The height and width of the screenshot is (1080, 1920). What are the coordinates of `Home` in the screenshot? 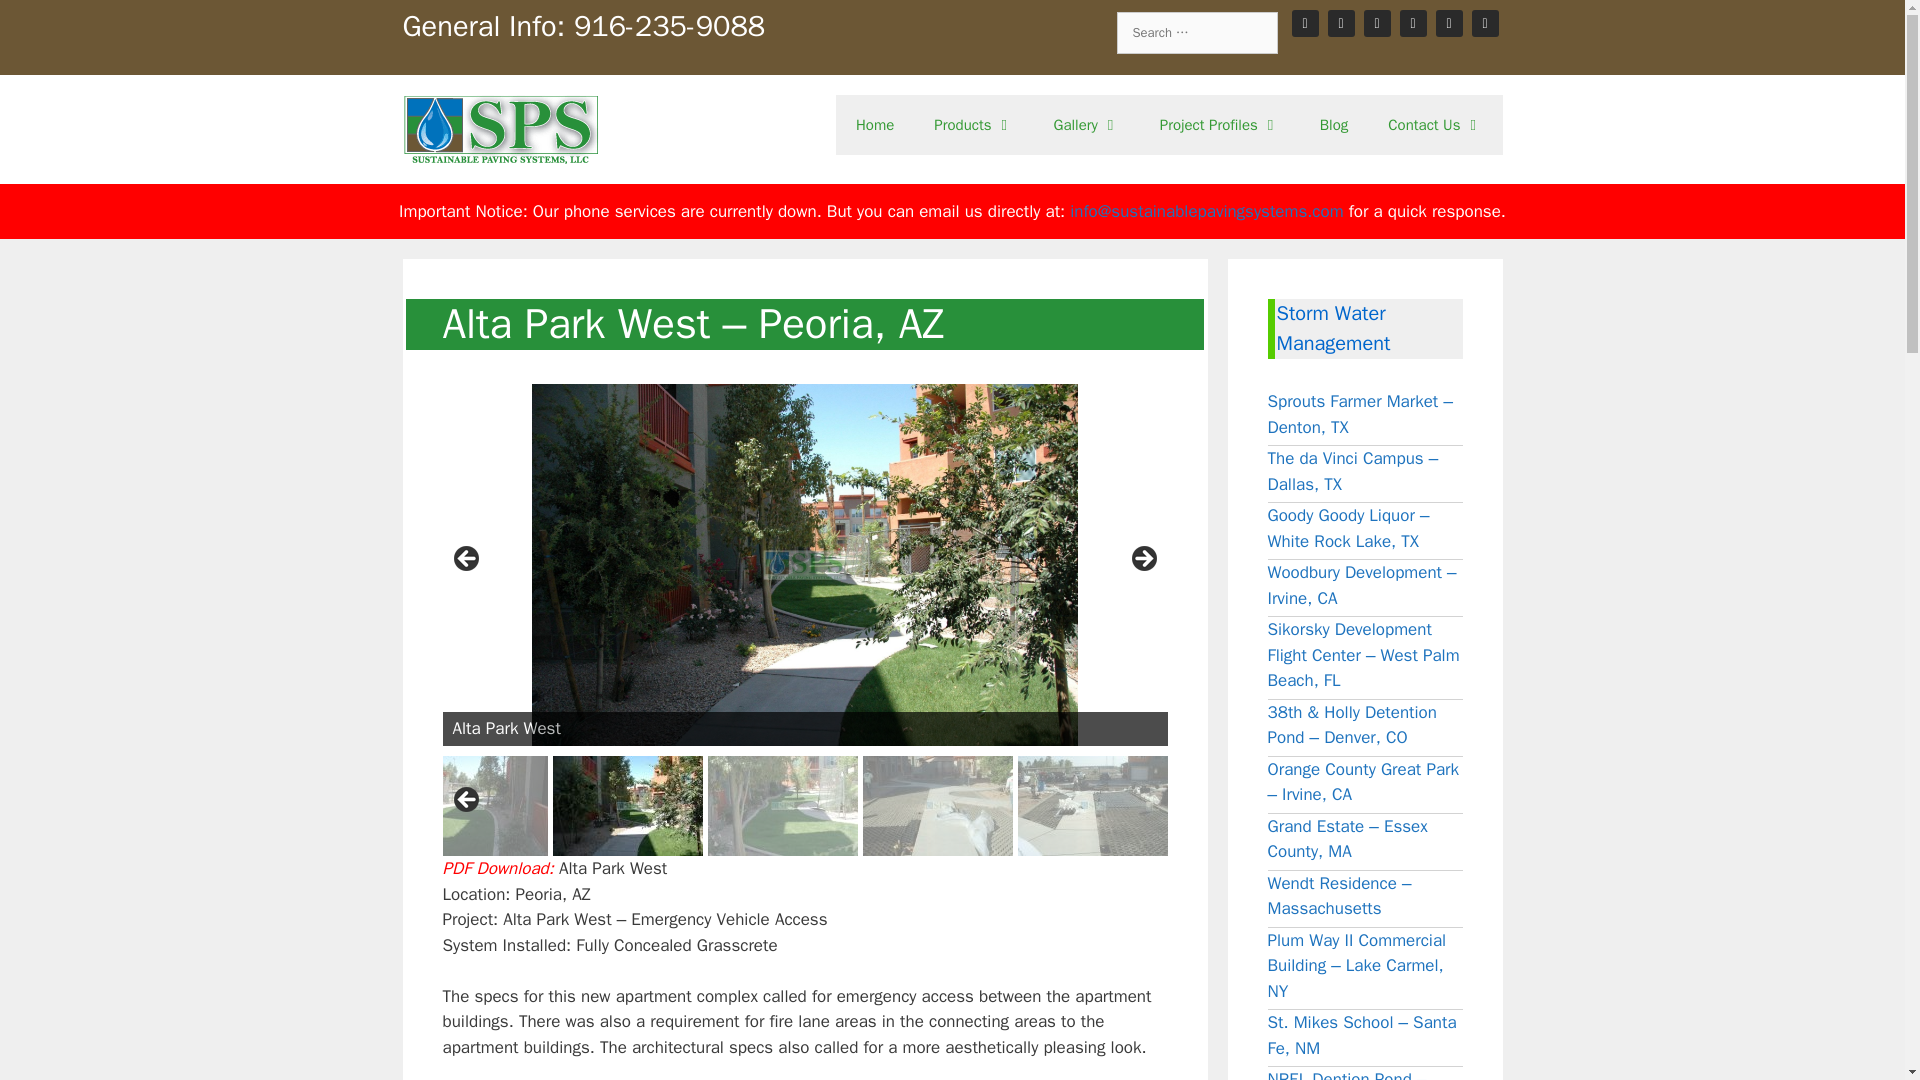 It's located at (874, 125).